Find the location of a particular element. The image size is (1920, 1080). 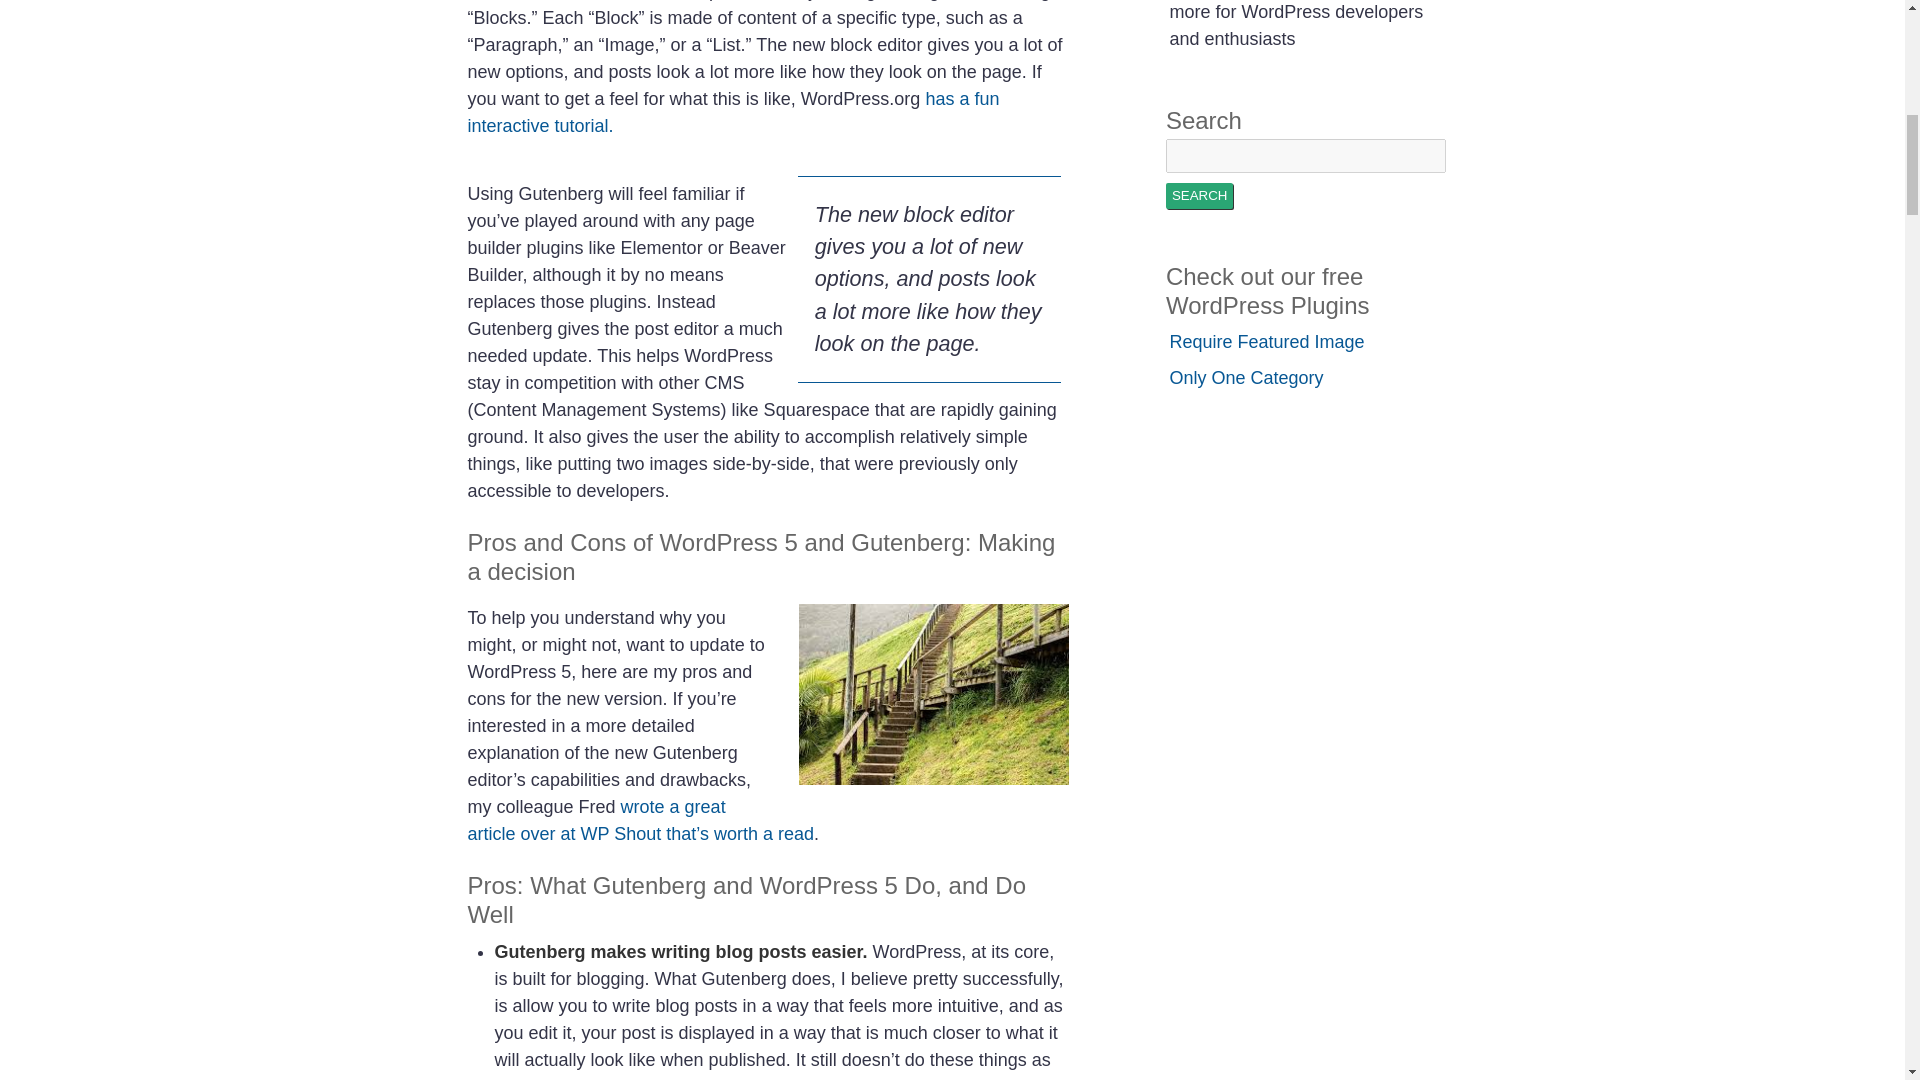

Search is located at coordinates (1200, 196).